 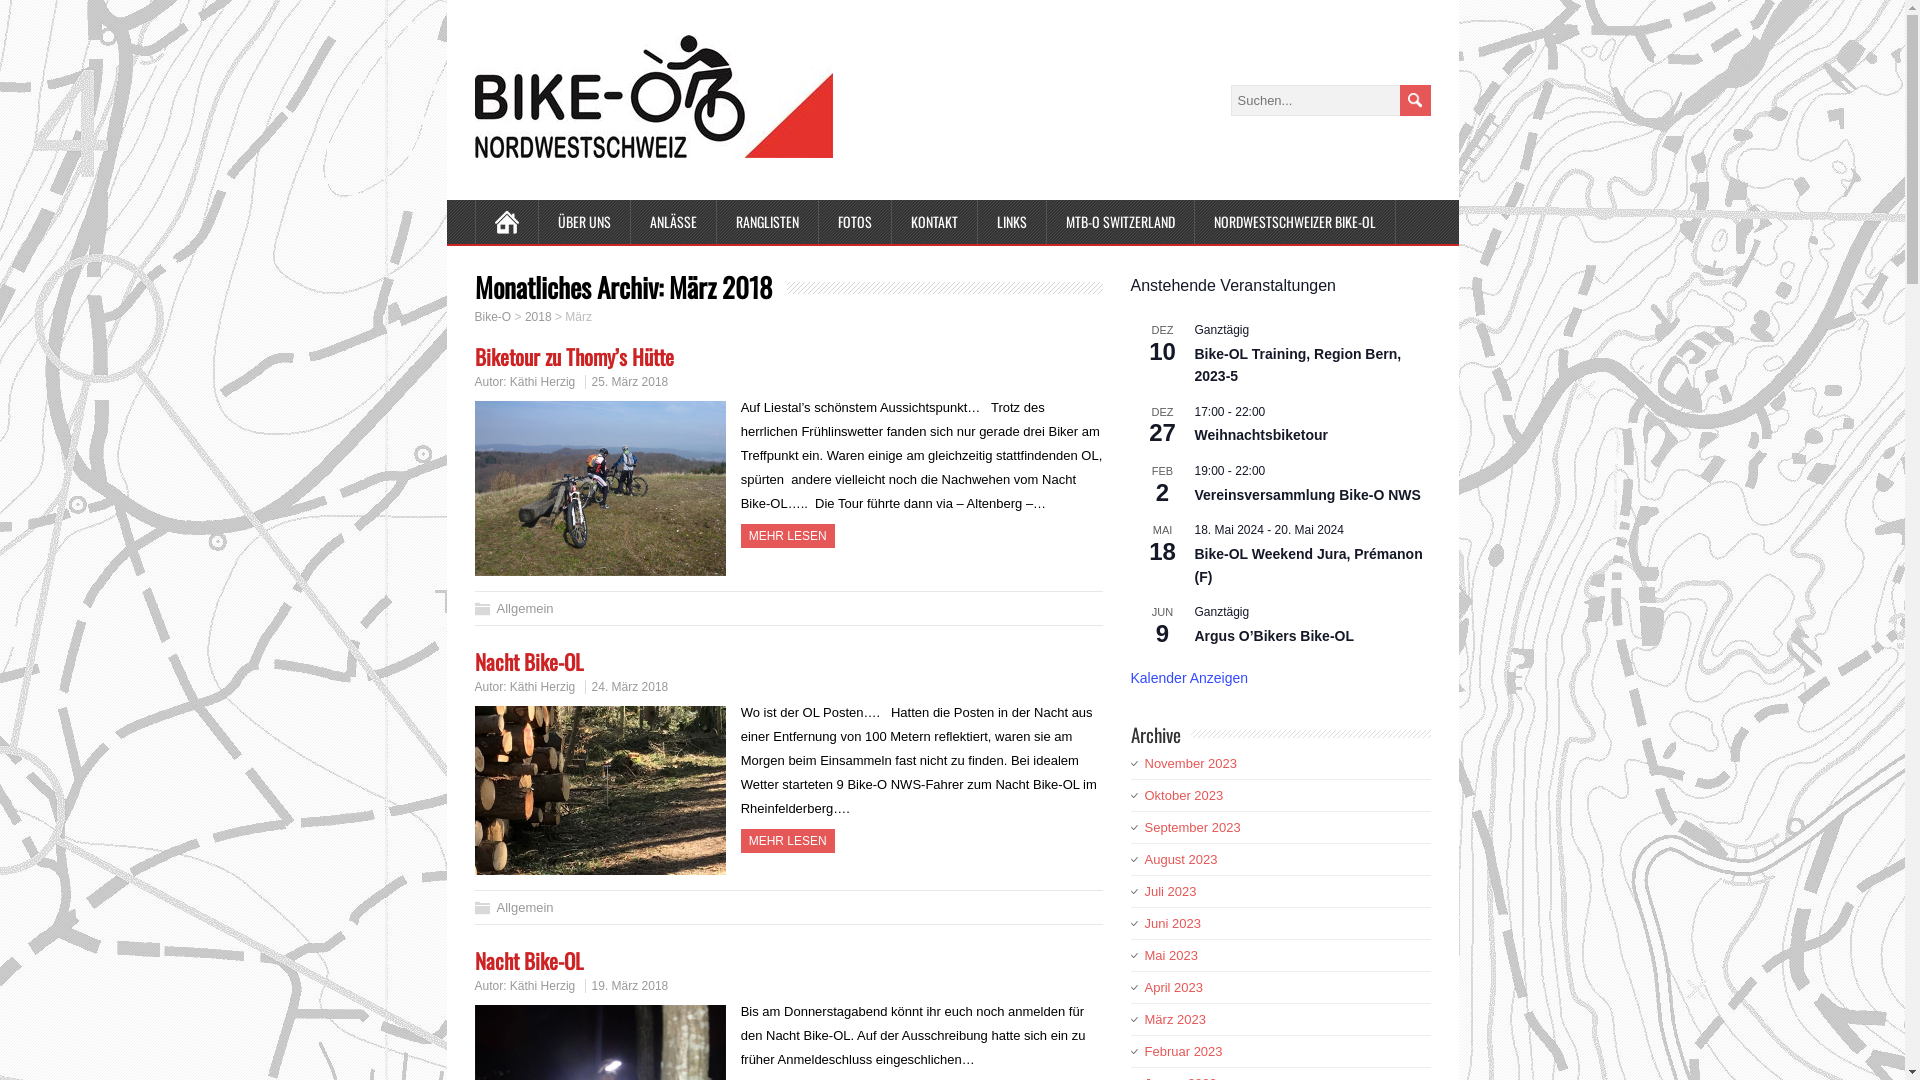 I want to click on Weihnachtsbiketour, so click(x=1261, y=436).